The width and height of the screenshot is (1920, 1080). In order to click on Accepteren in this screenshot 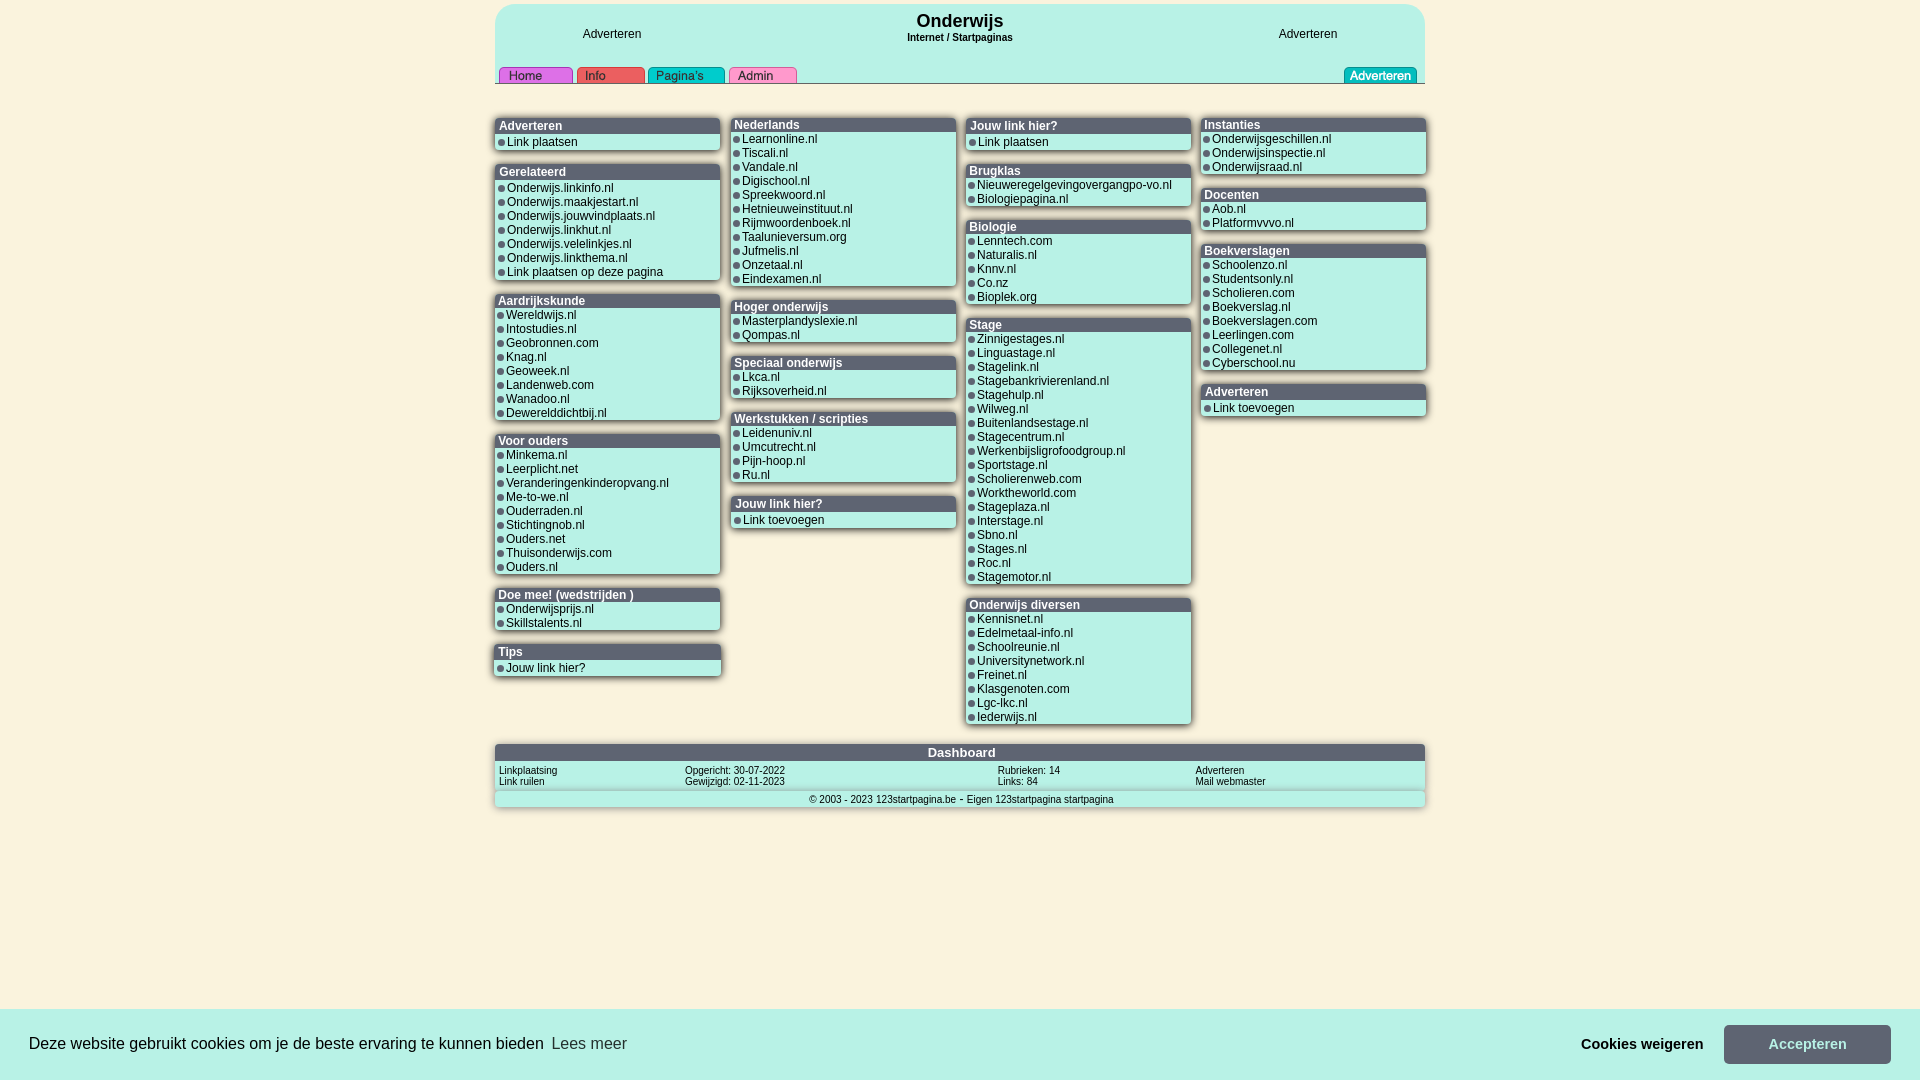, I will do `click(1808, 1044)`.